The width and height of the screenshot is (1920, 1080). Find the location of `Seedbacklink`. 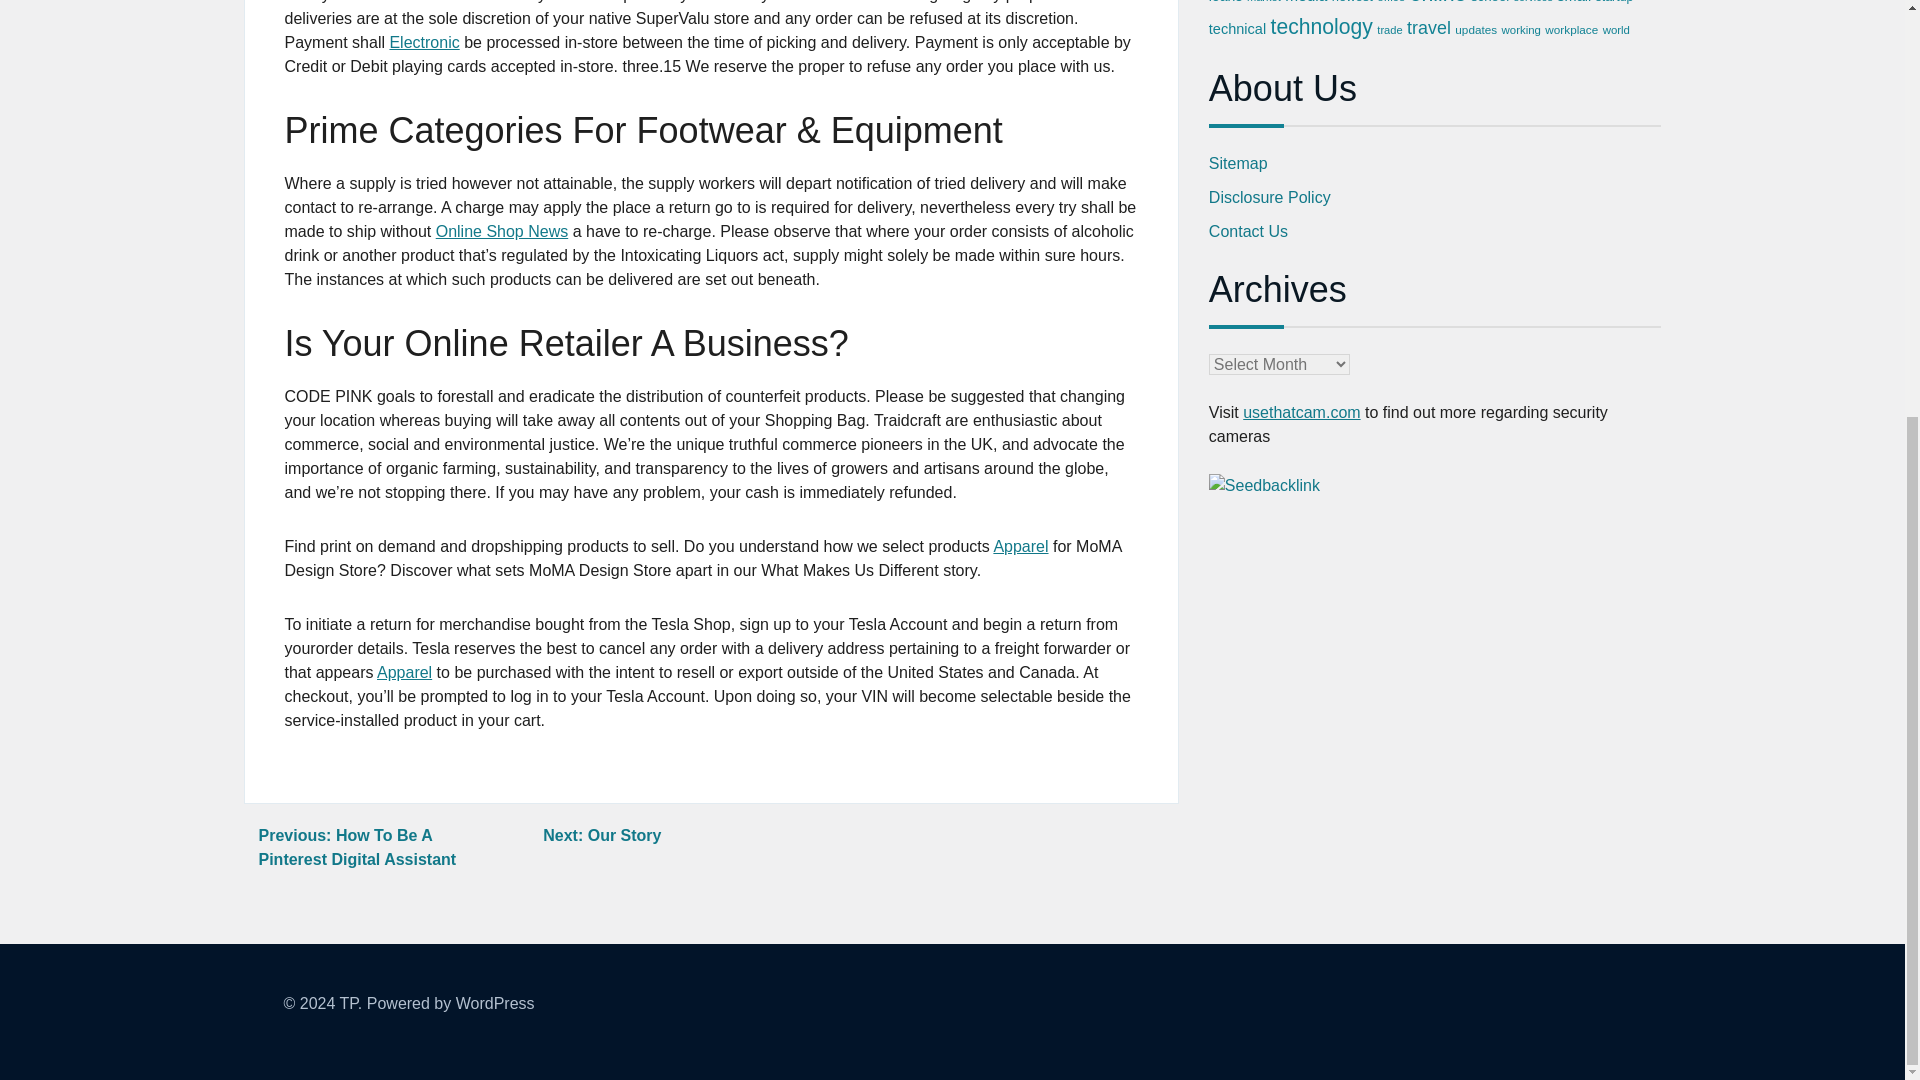

Seedbacklink is located at coordinates (1264, 486).